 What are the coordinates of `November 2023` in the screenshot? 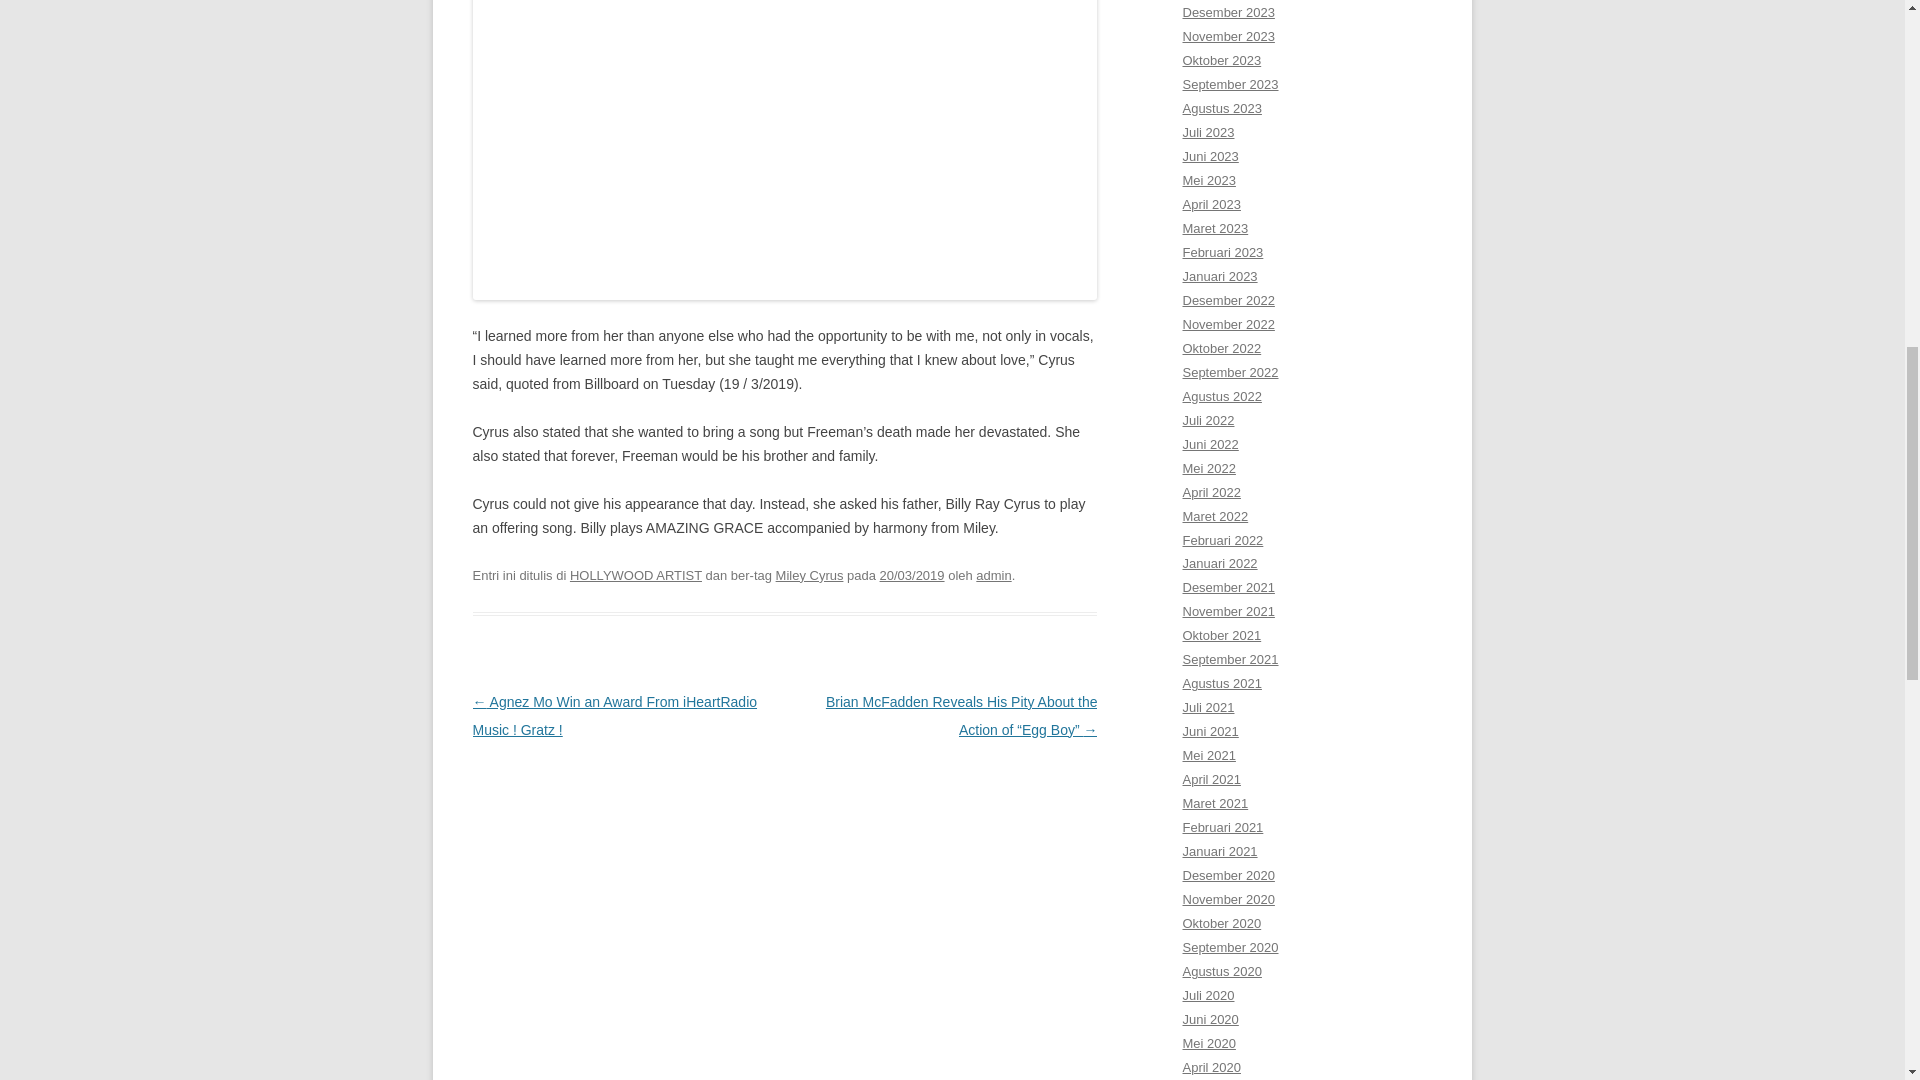 It's located at (1228, 36).